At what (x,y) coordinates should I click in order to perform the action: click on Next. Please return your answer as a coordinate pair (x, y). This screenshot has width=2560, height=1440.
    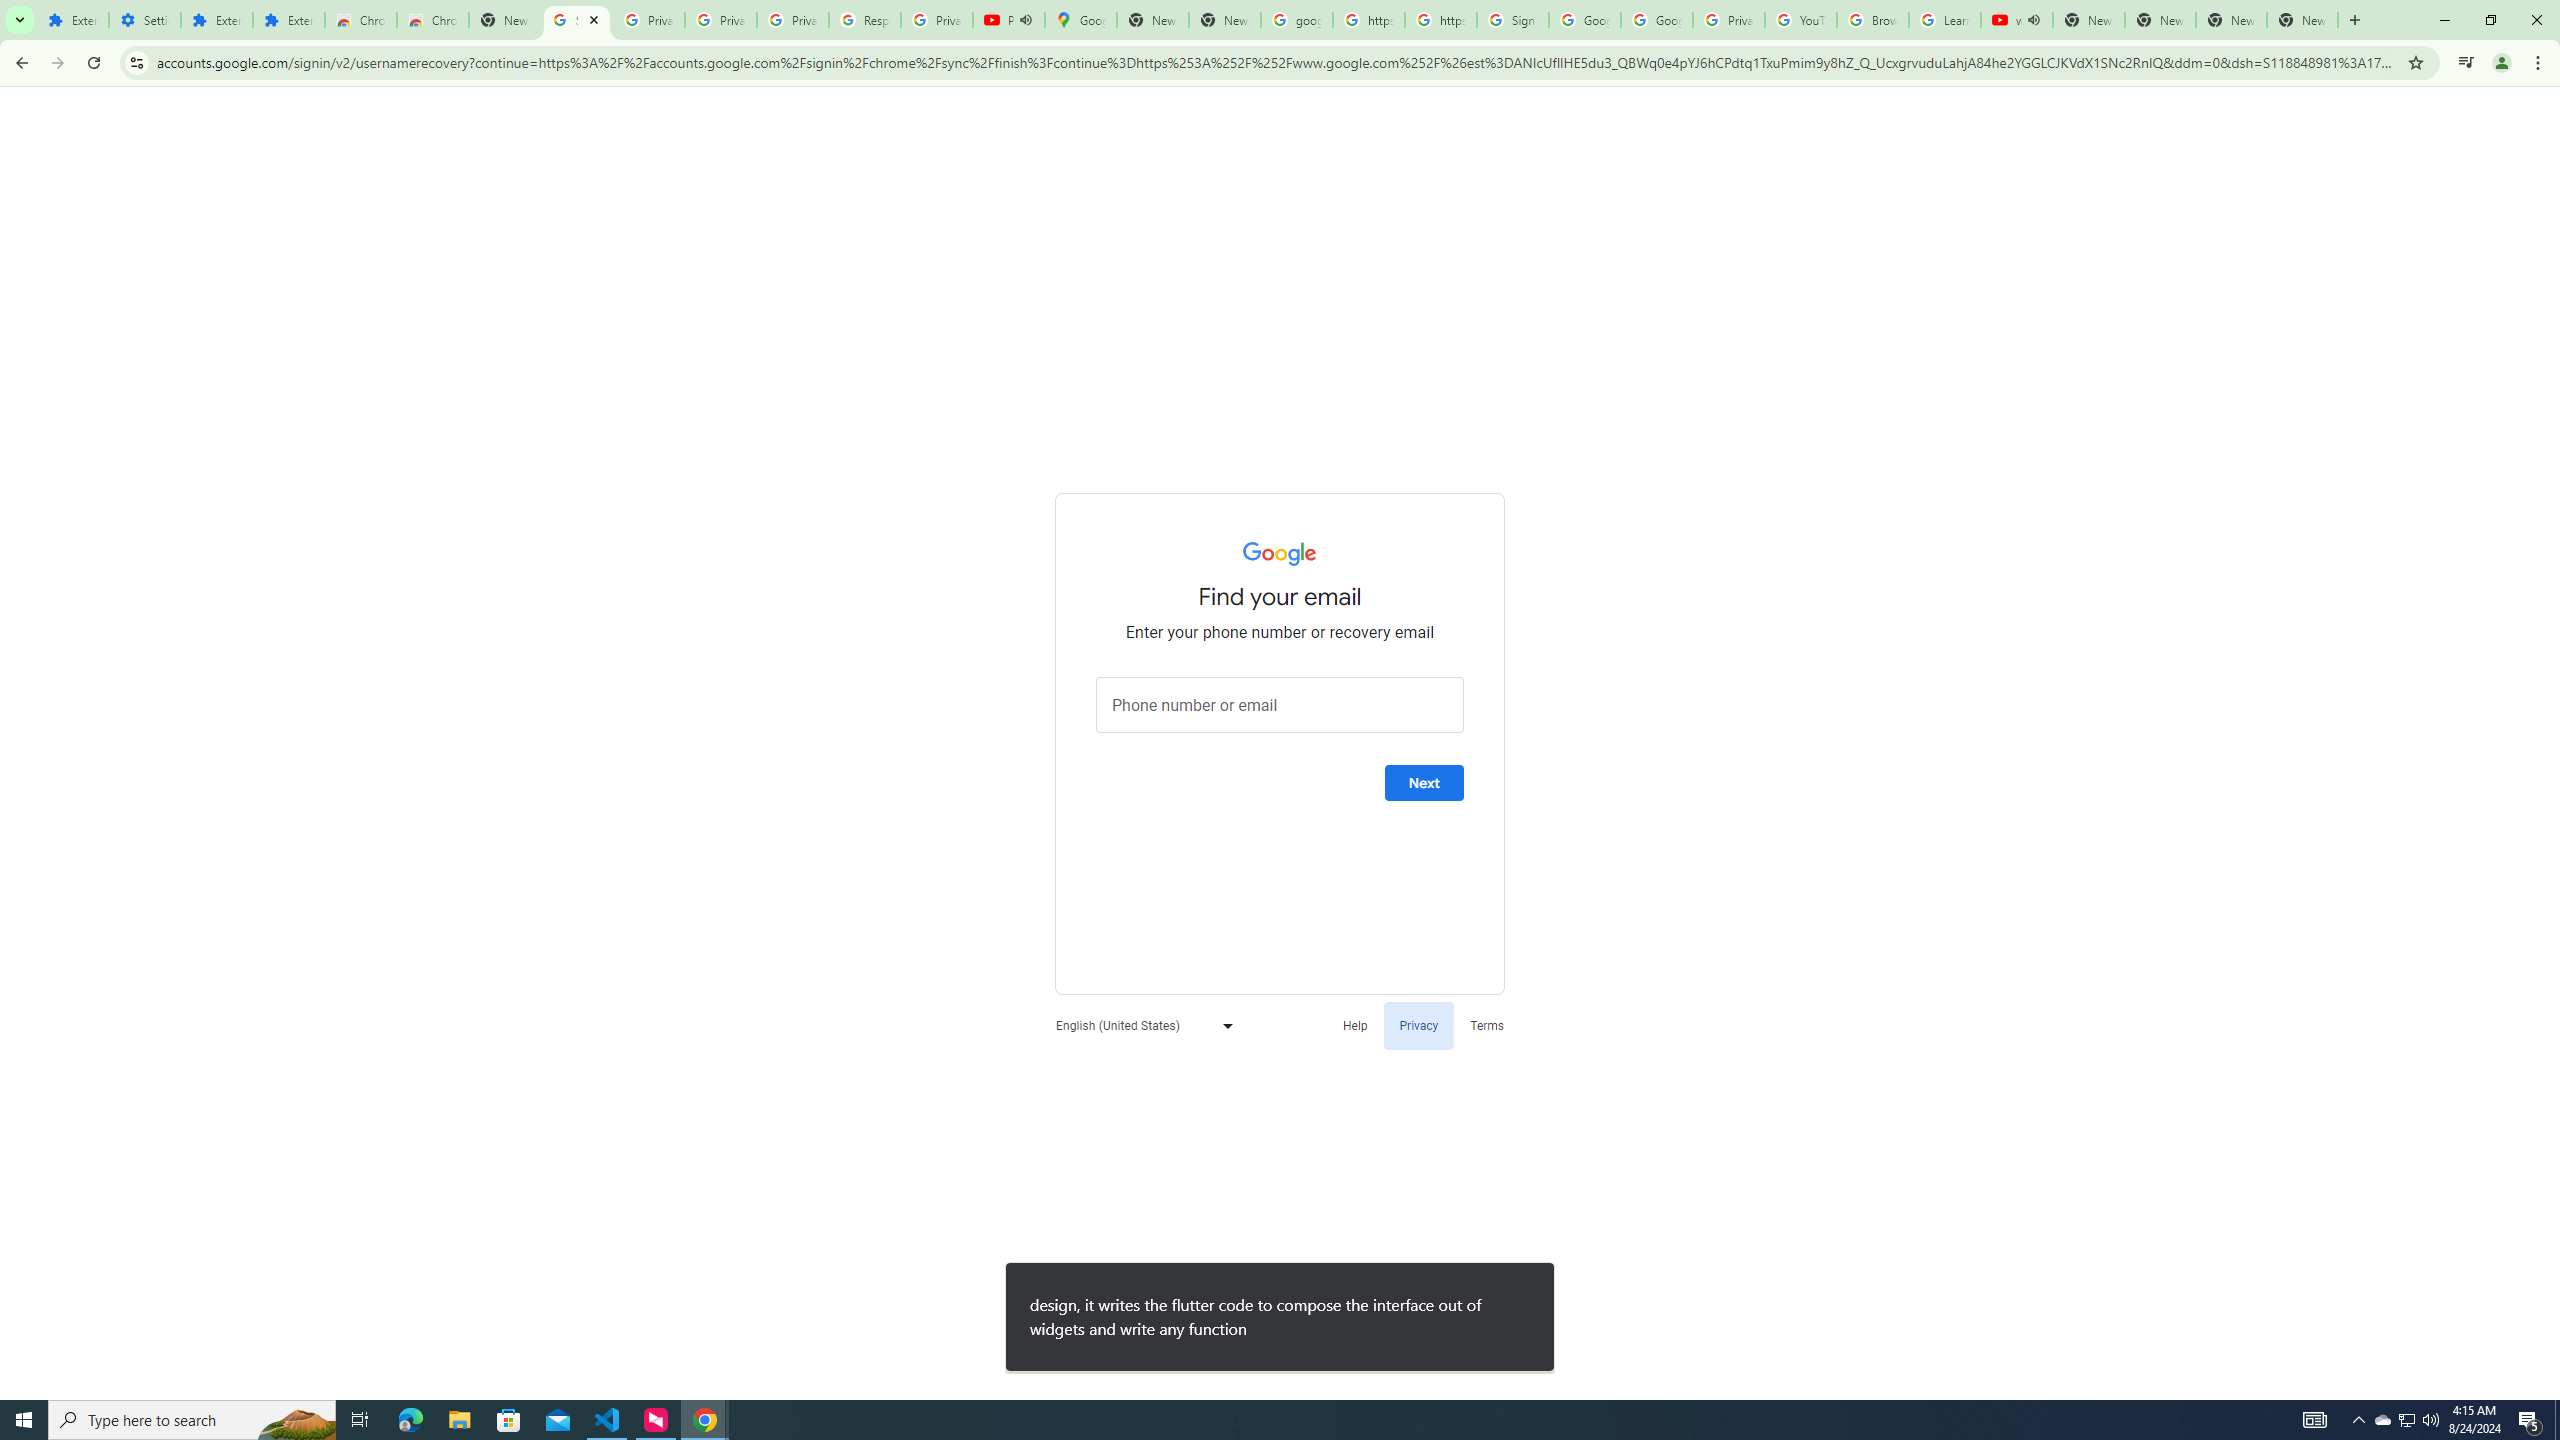
    Looking at the image, I should click on (1424, 783).